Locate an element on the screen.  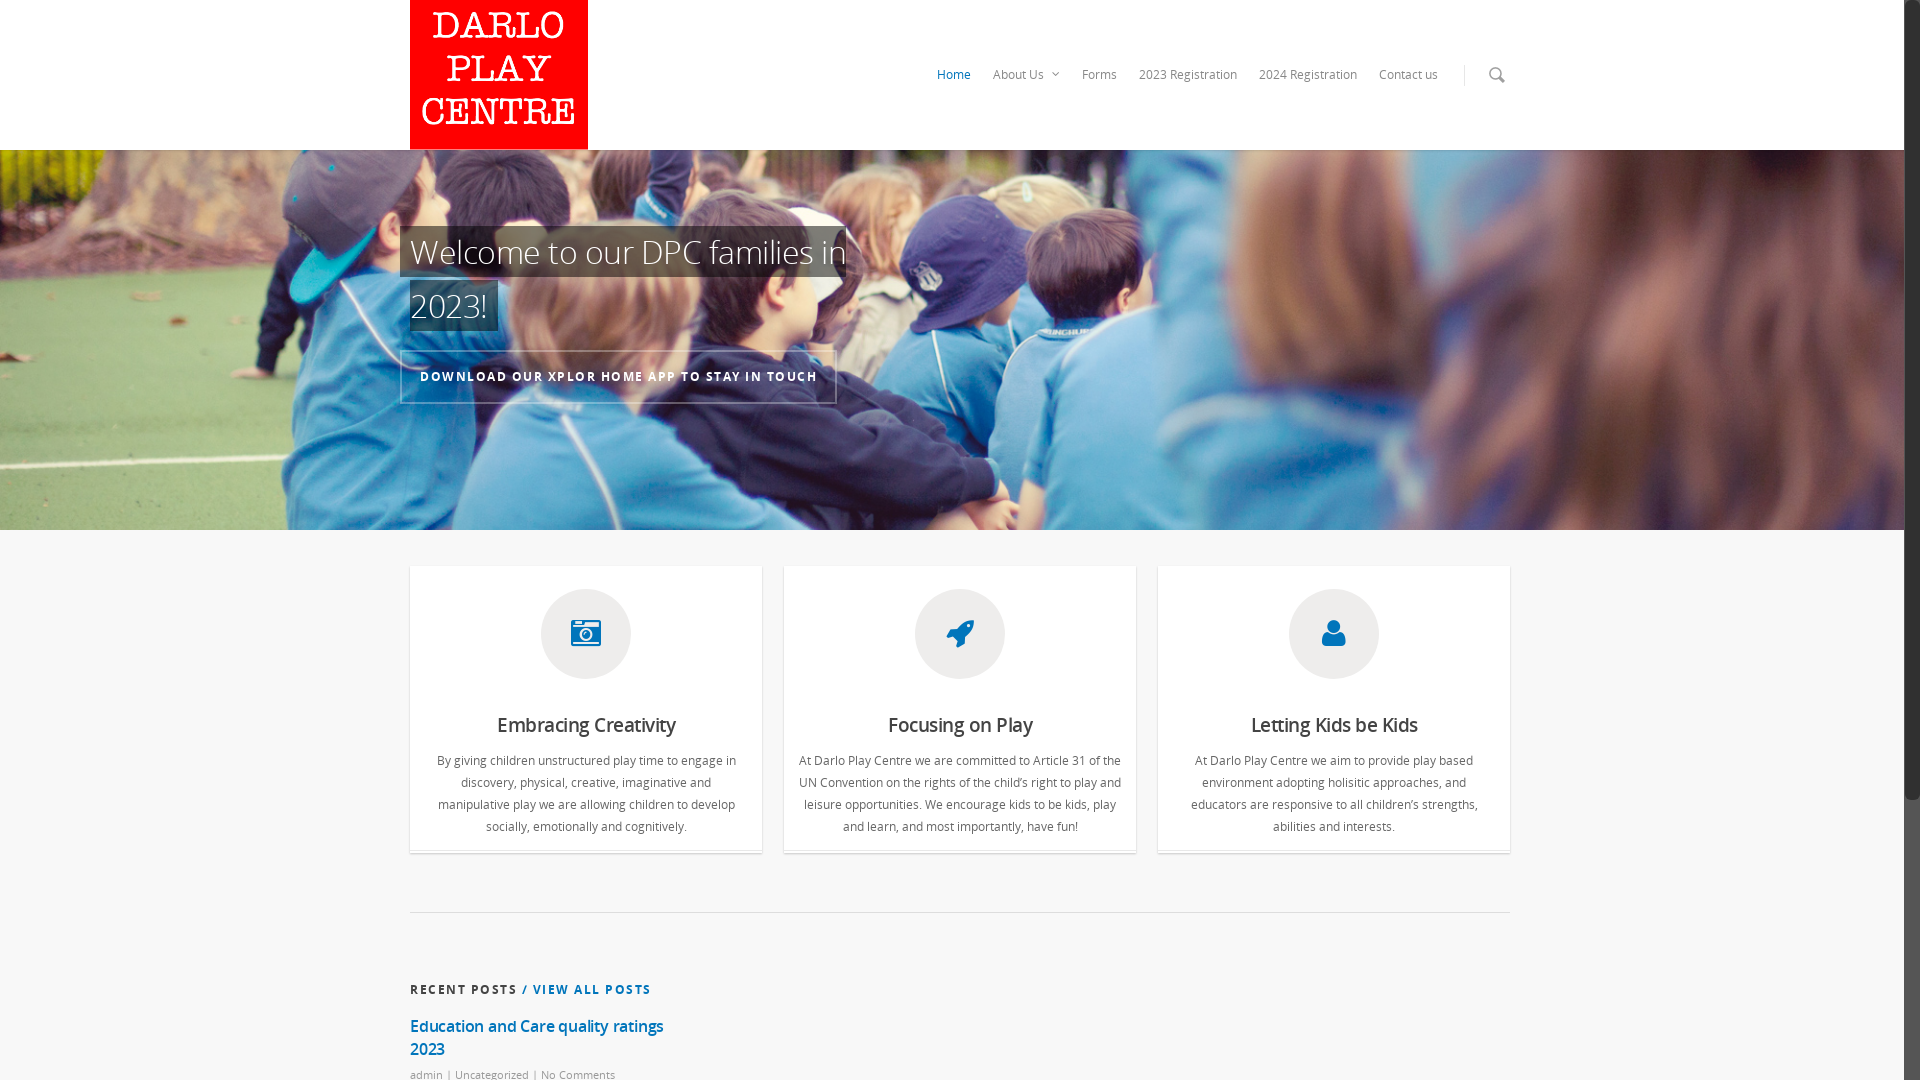
About Us is located at coordinates (1026, 75).